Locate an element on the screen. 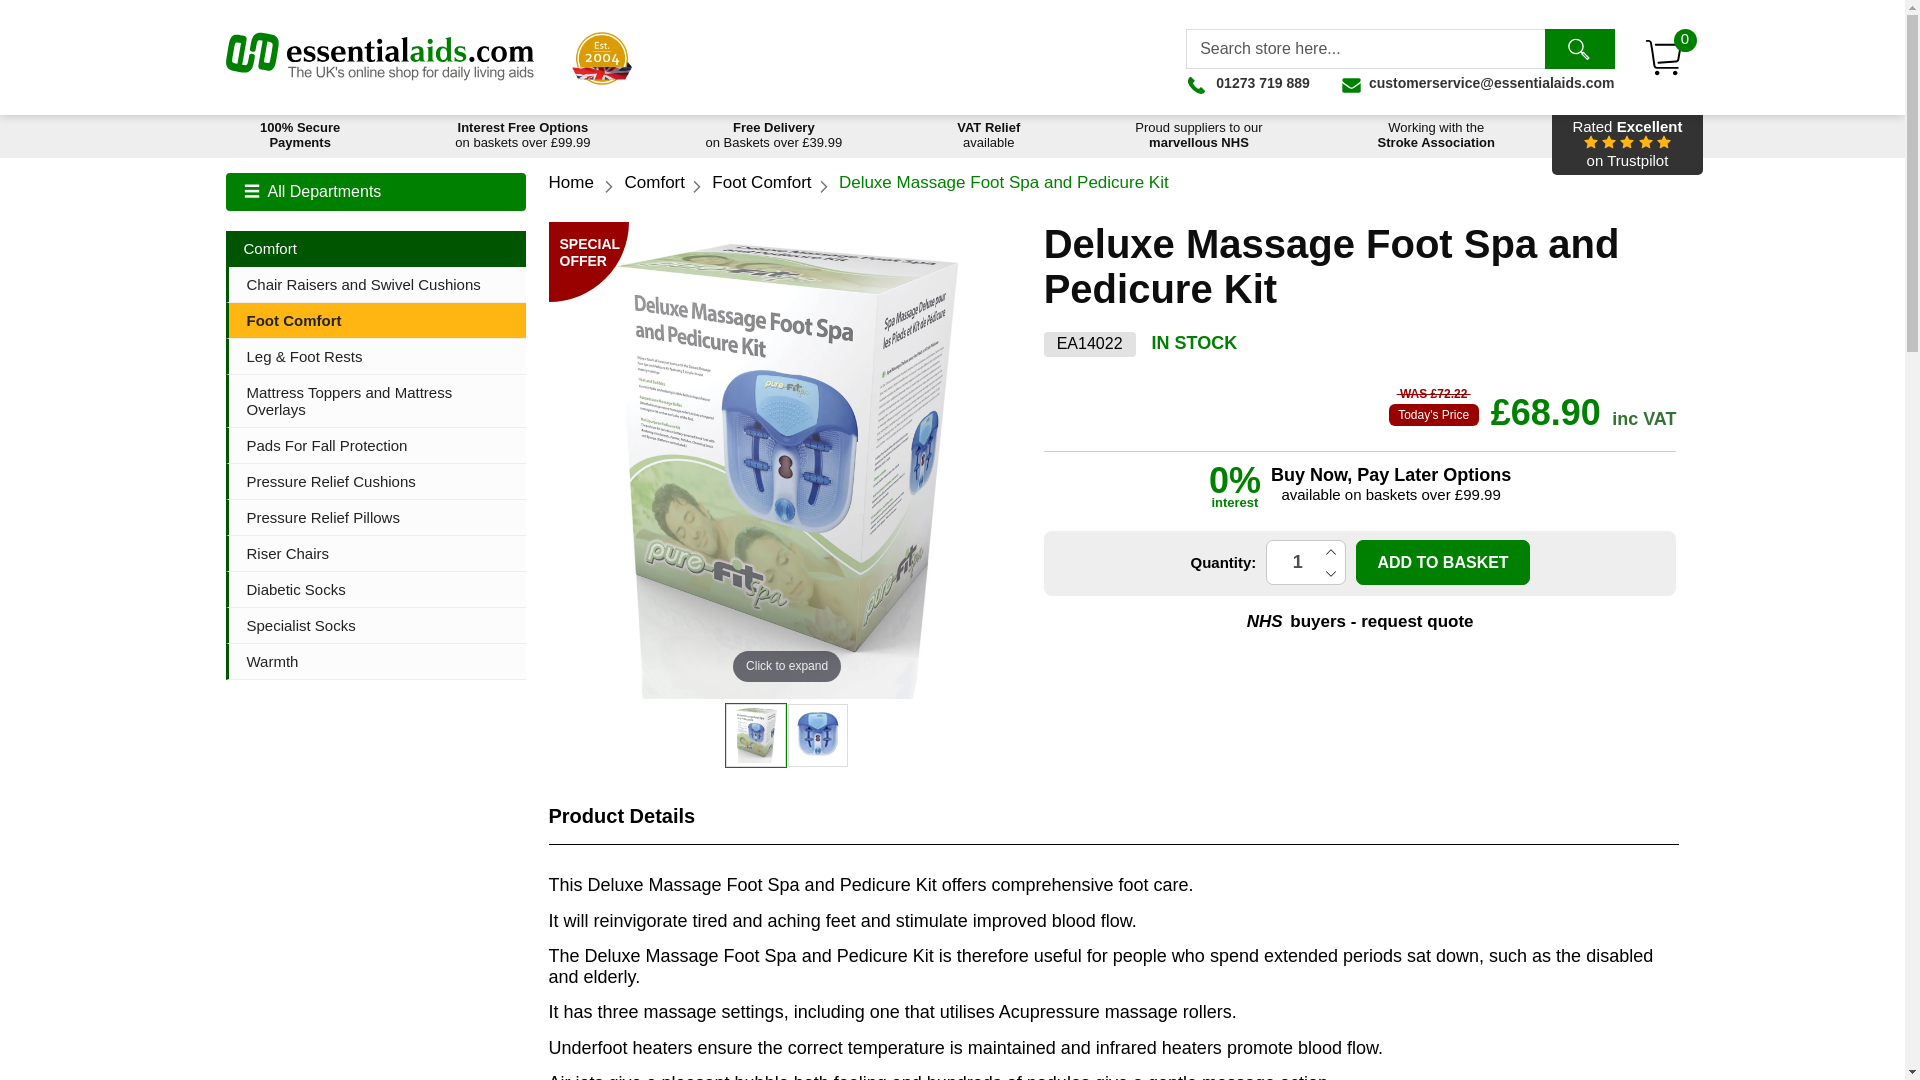 The height and width of the screenshot is (1080, 1920). Deluxe Massage Foot Spa and Pedicure Kit is located at coordinates (1436, 136).